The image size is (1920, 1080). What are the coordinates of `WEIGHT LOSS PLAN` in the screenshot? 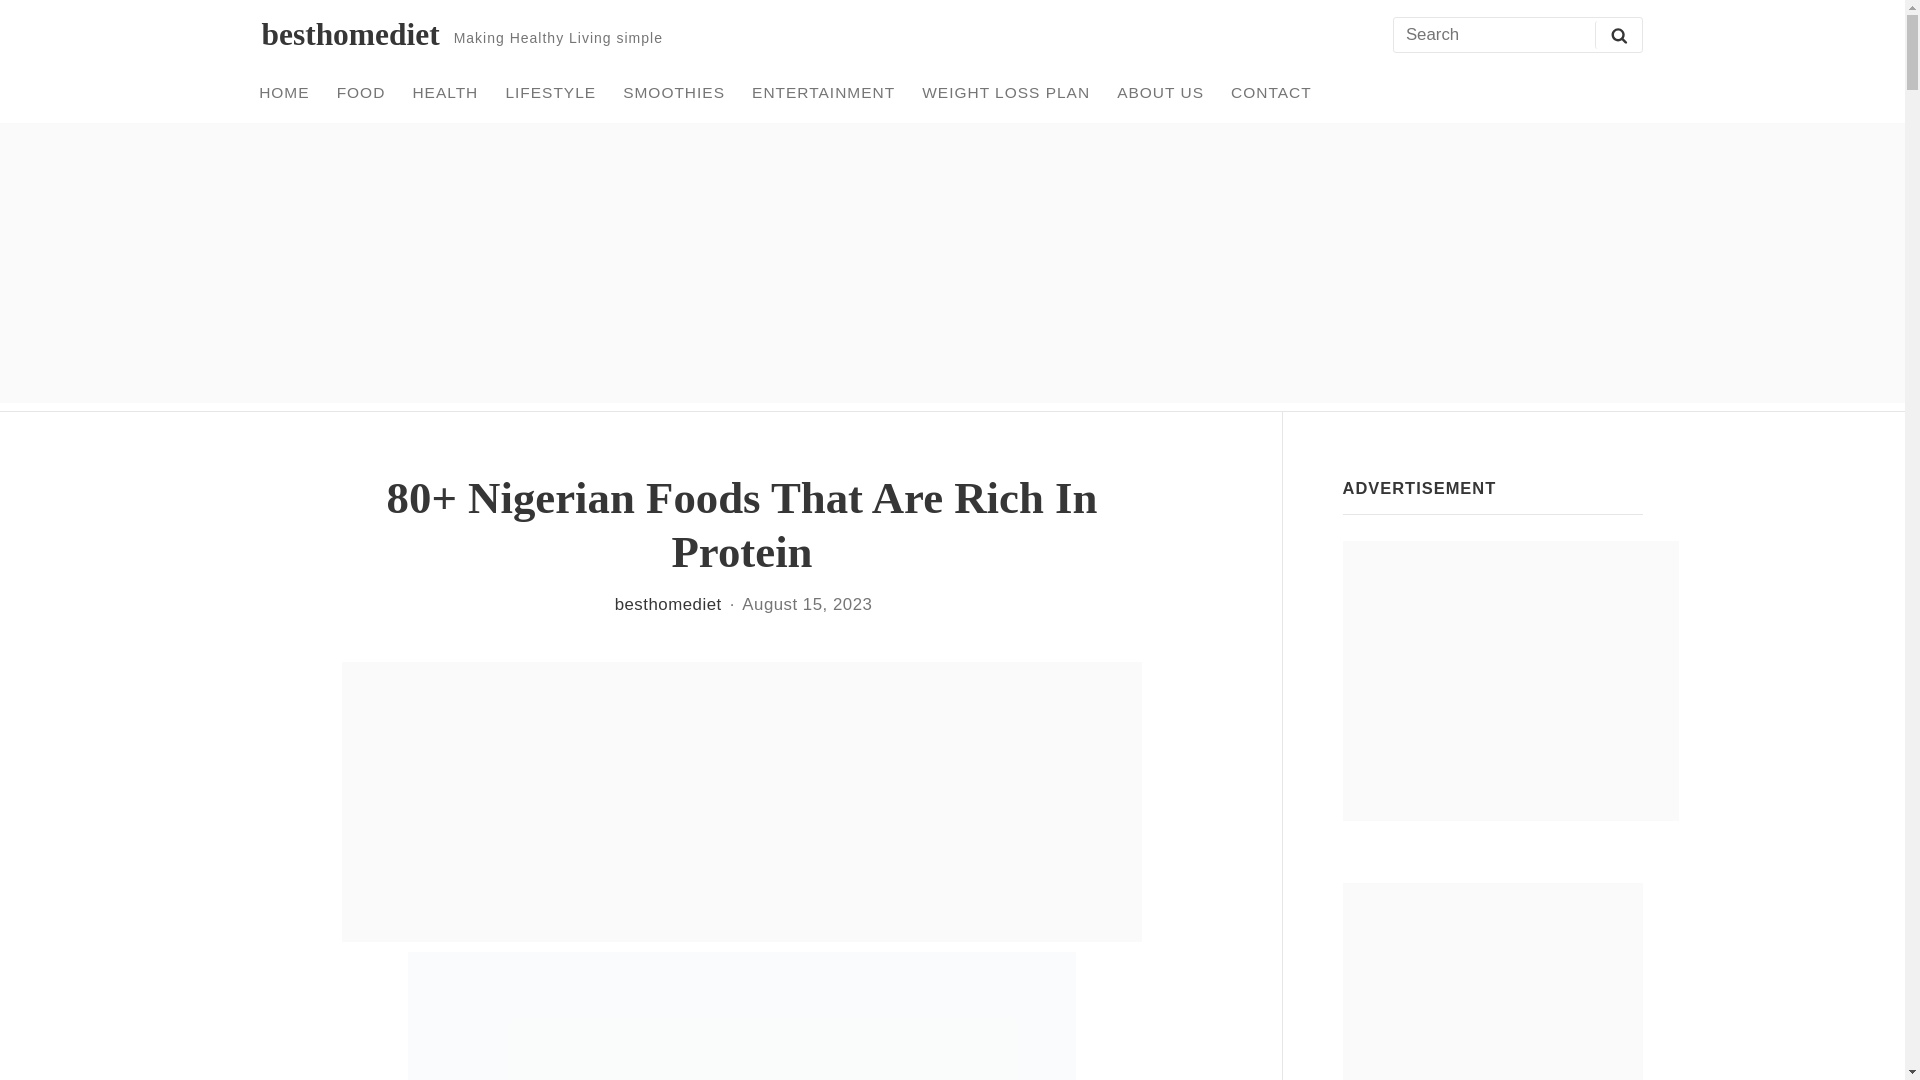 It's located at (1006, 92).